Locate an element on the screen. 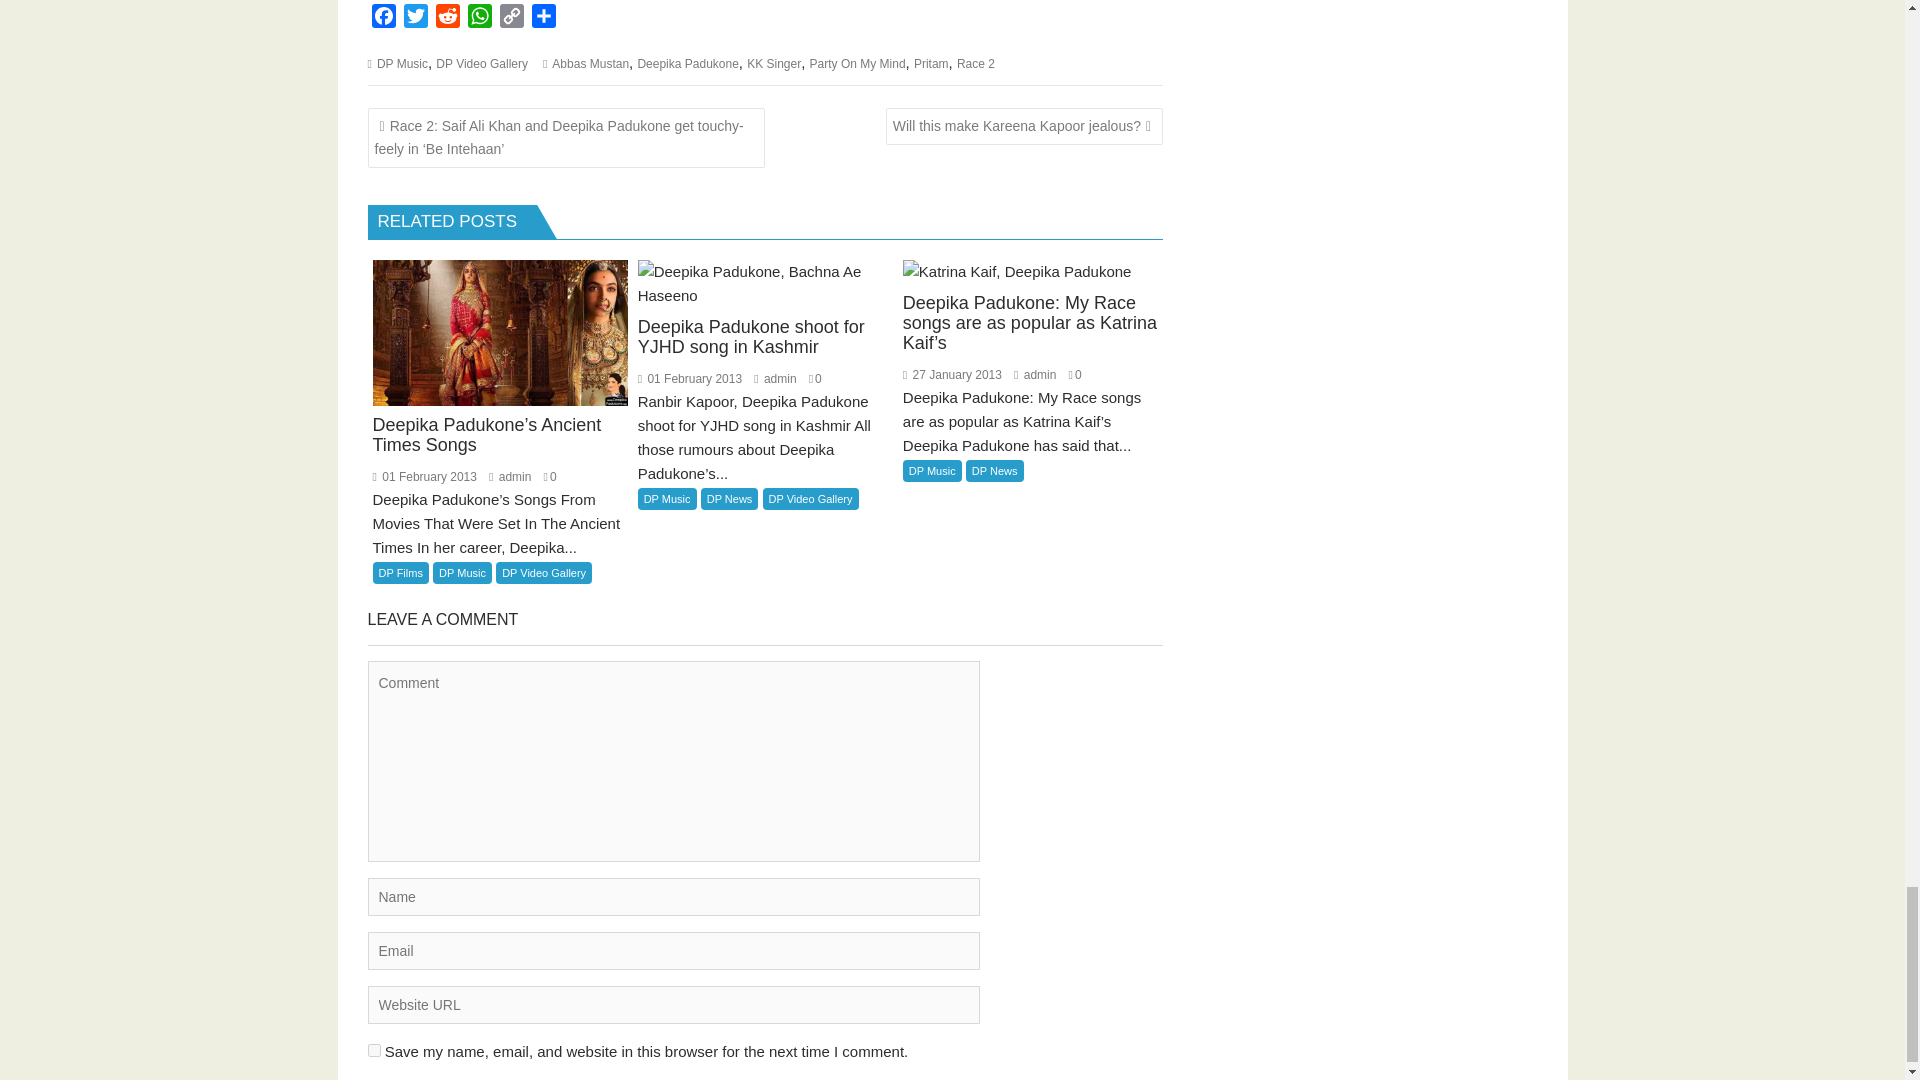 This screenshot has height=1080, width=1920. Twitter is located at coordinates (416, 19).